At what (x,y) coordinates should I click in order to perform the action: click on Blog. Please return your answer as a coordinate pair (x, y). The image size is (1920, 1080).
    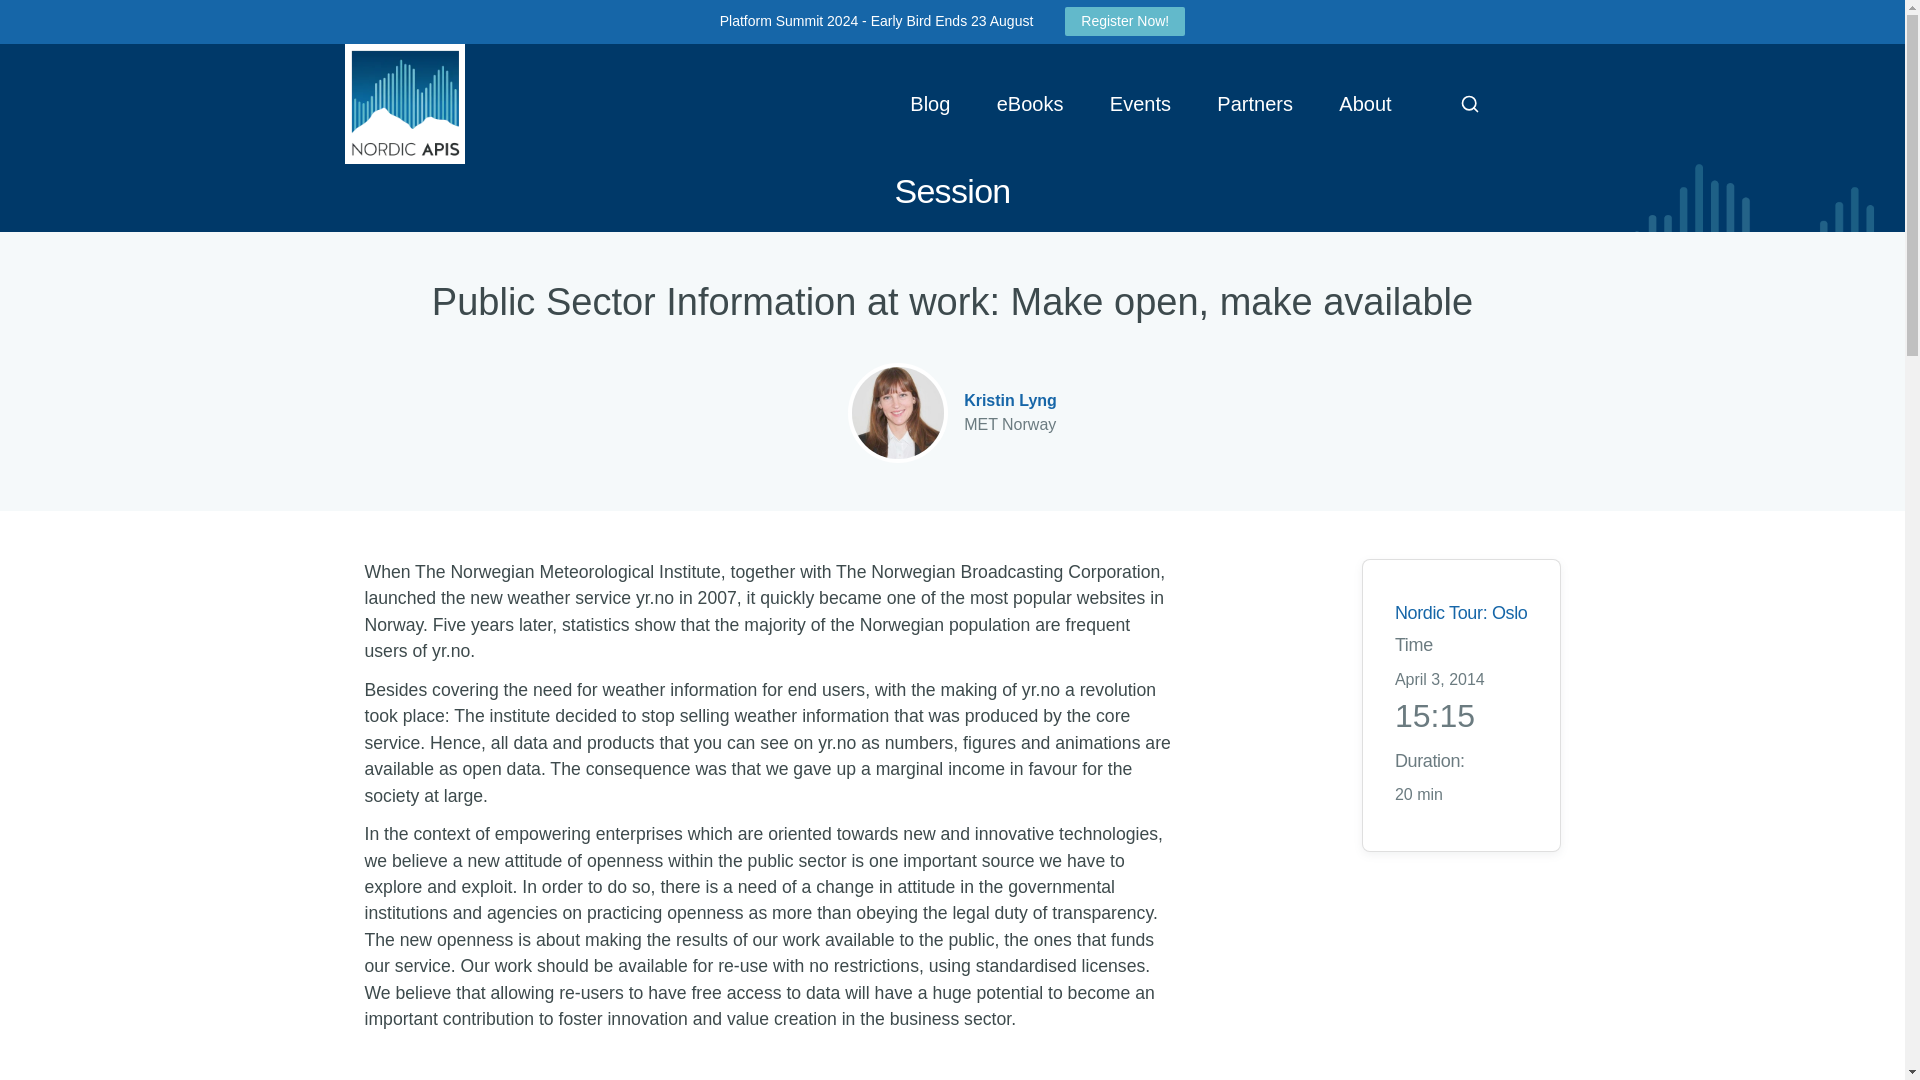
    Looking at the image, I should click on (930, 104).